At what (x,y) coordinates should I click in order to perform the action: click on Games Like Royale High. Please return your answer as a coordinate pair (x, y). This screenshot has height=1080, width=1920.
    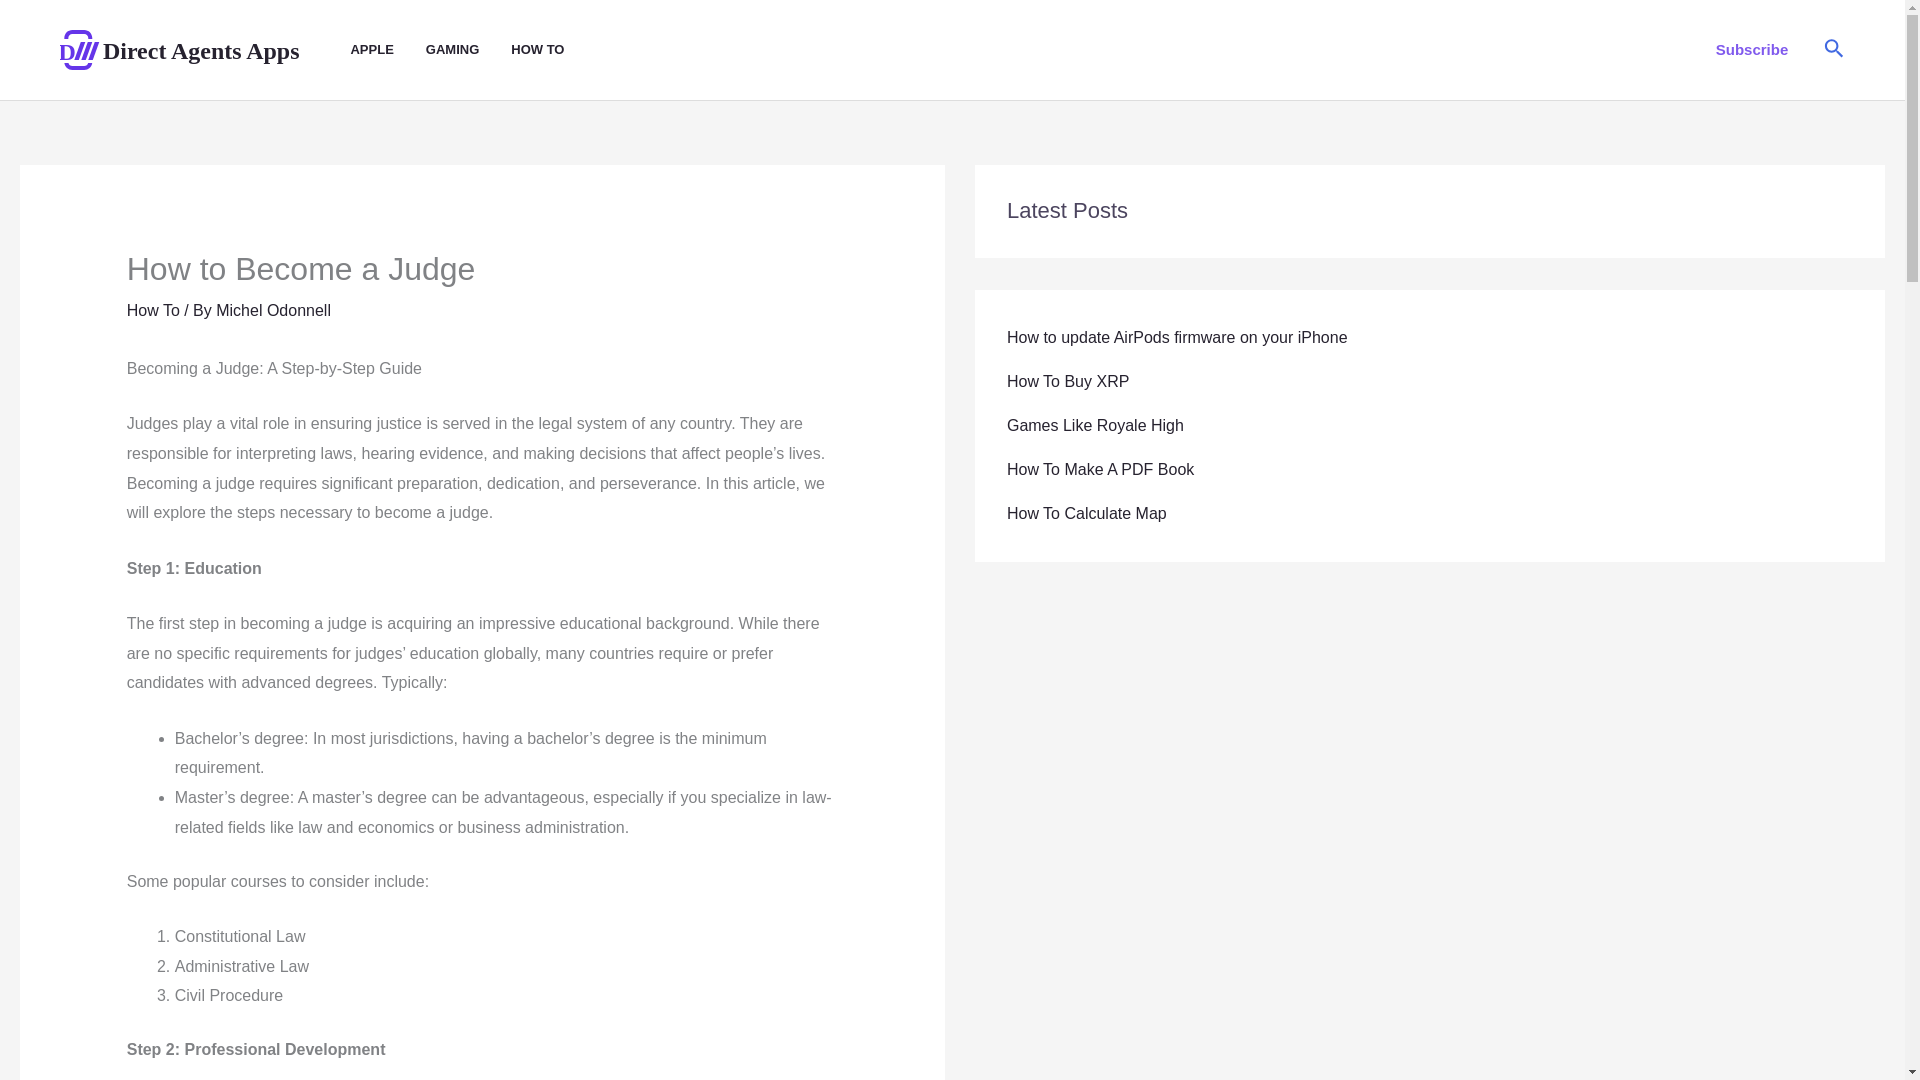
    Looking at the image, I should click on (1095, 425).